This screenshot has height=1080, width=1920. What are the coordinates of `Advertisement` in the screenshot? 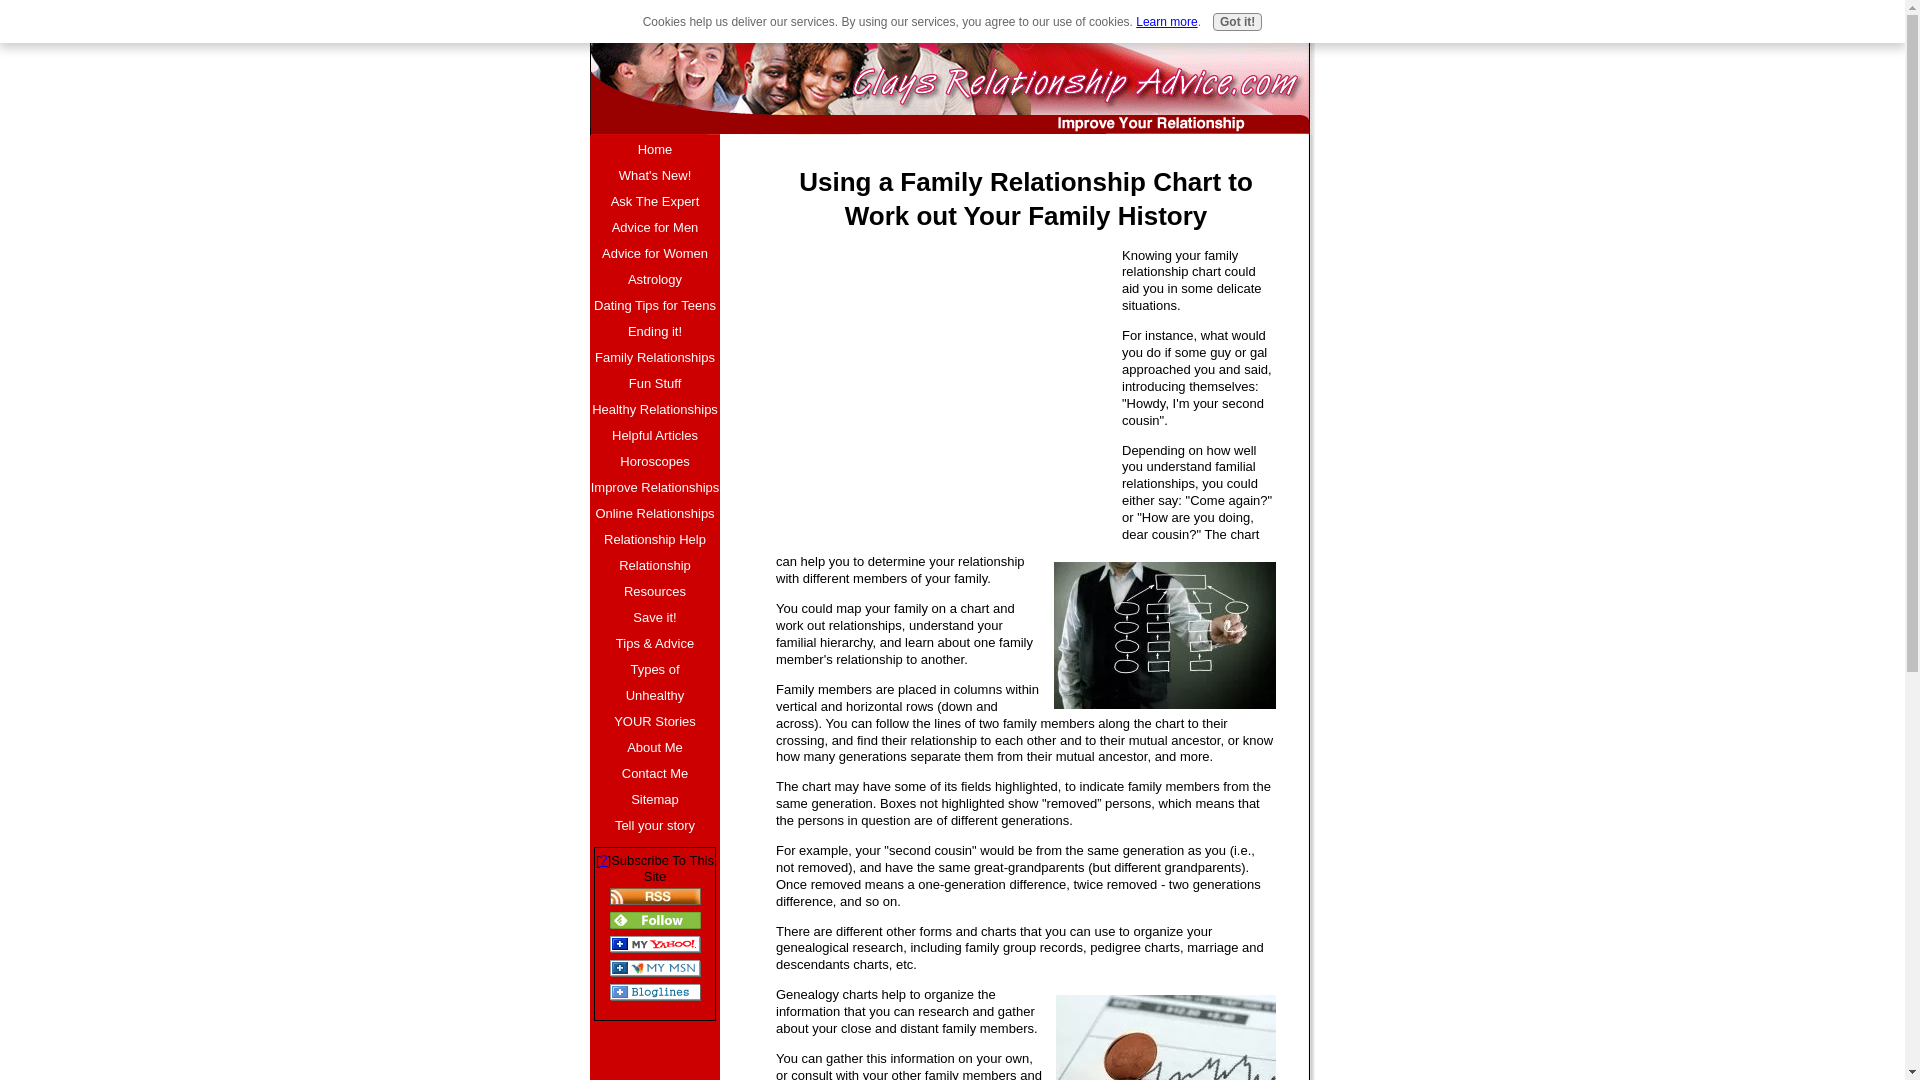 It's located at (943, 388).